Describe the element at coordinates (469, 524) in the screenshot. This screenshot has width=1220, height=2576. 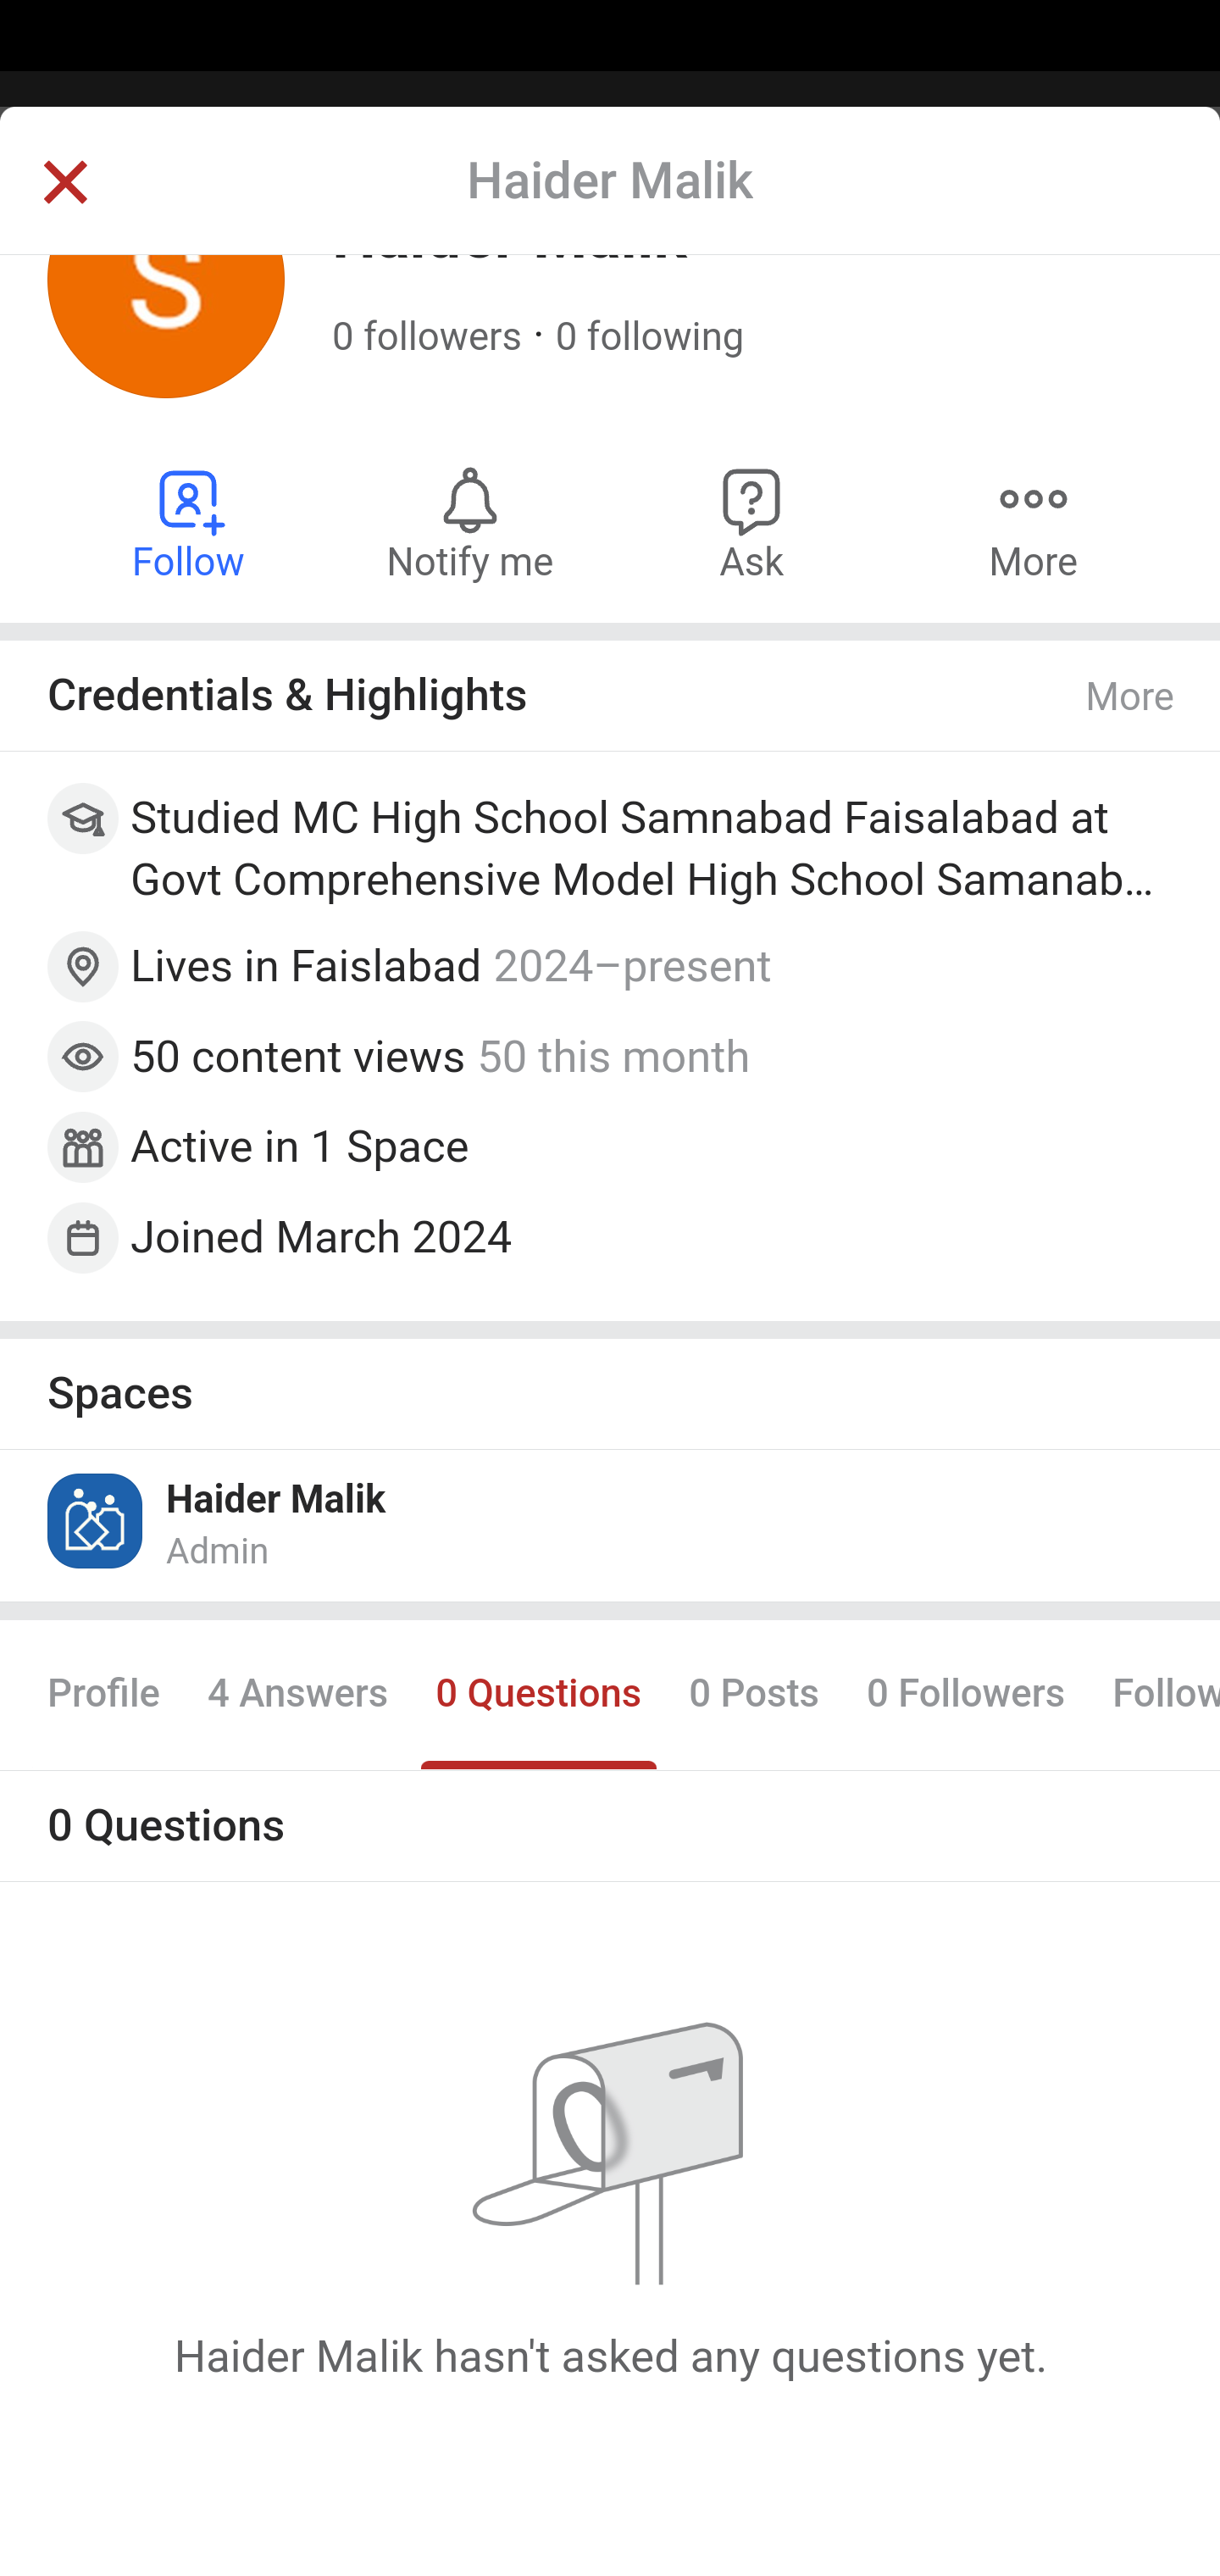
I see `Notify me` at that location.